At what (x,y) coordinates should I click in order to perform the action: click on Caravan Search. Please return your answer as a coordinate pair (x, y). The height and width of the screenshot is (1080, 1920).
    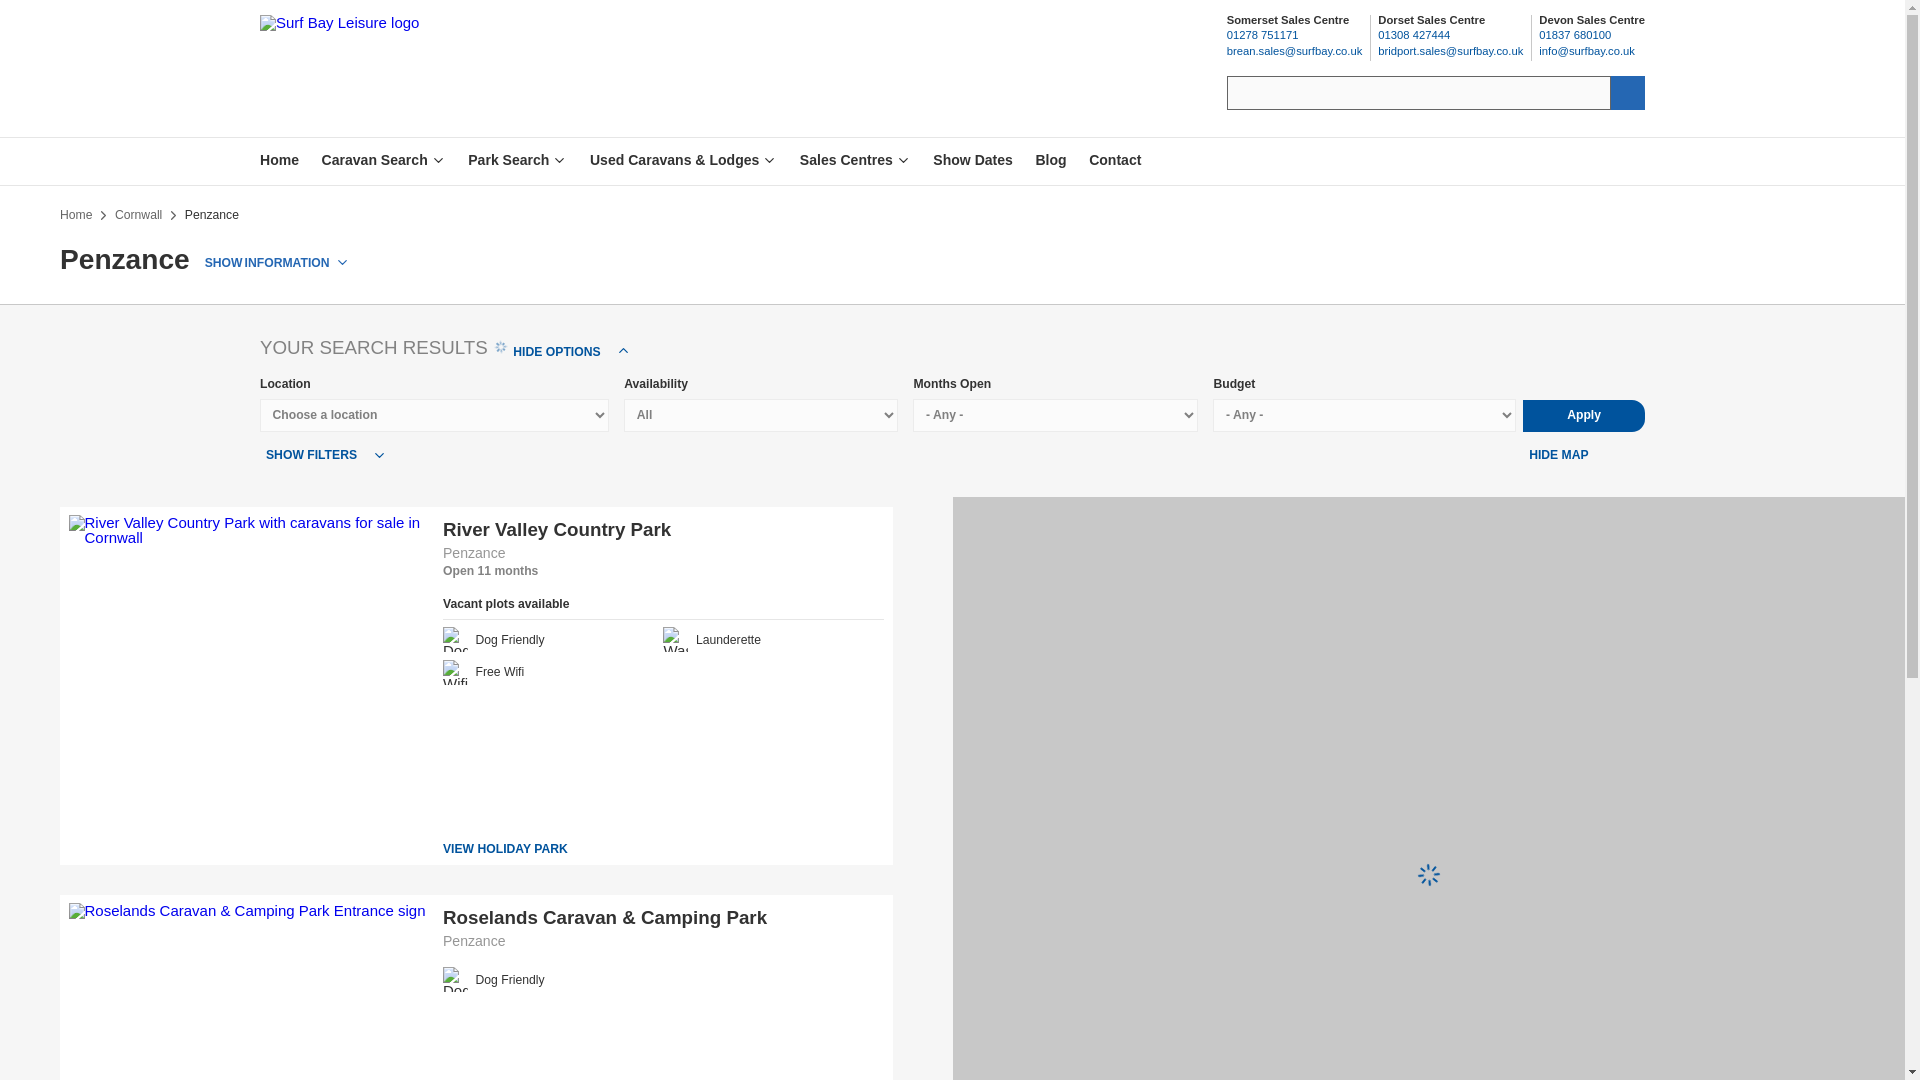
    Looking at the image, I should click on (281, 159).